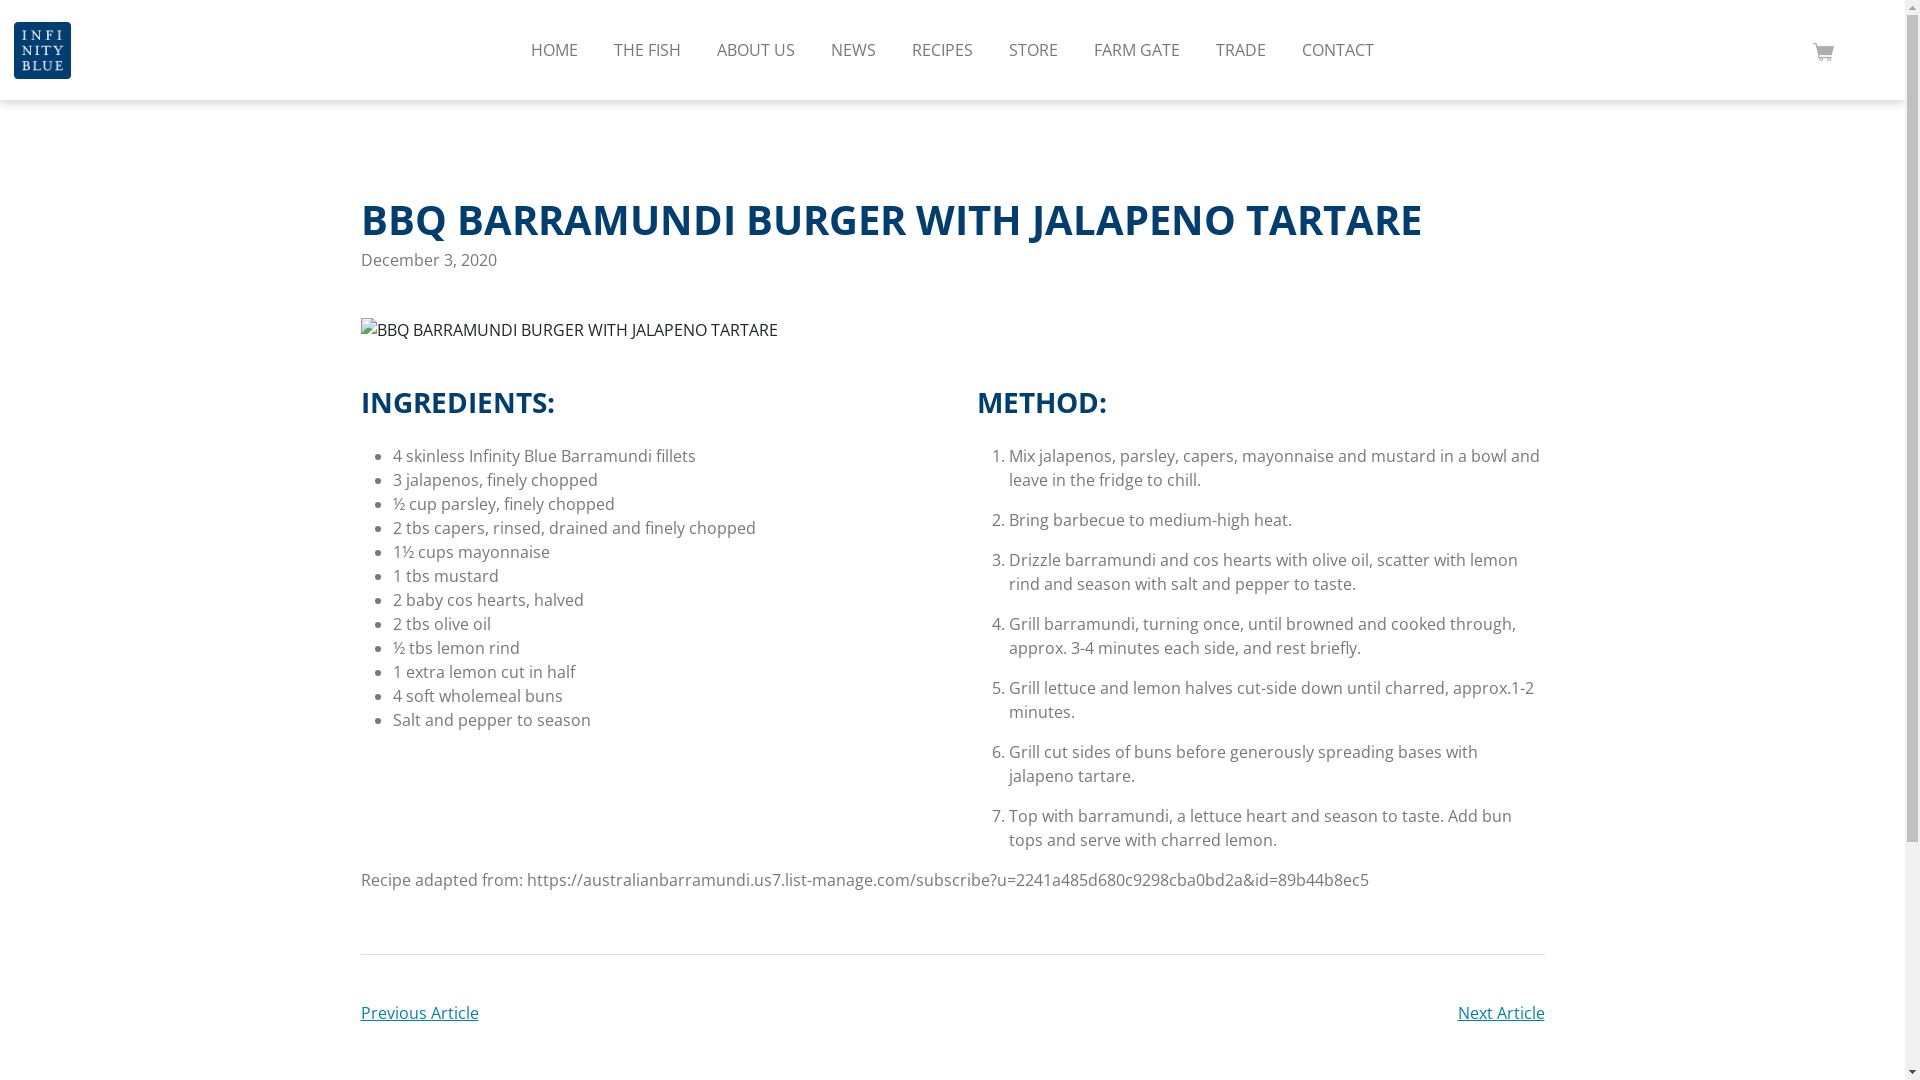  What do you see at coordinates (1241, 50) in the screenshot?
I see `TRADE` at bounding box center [1241, 50].